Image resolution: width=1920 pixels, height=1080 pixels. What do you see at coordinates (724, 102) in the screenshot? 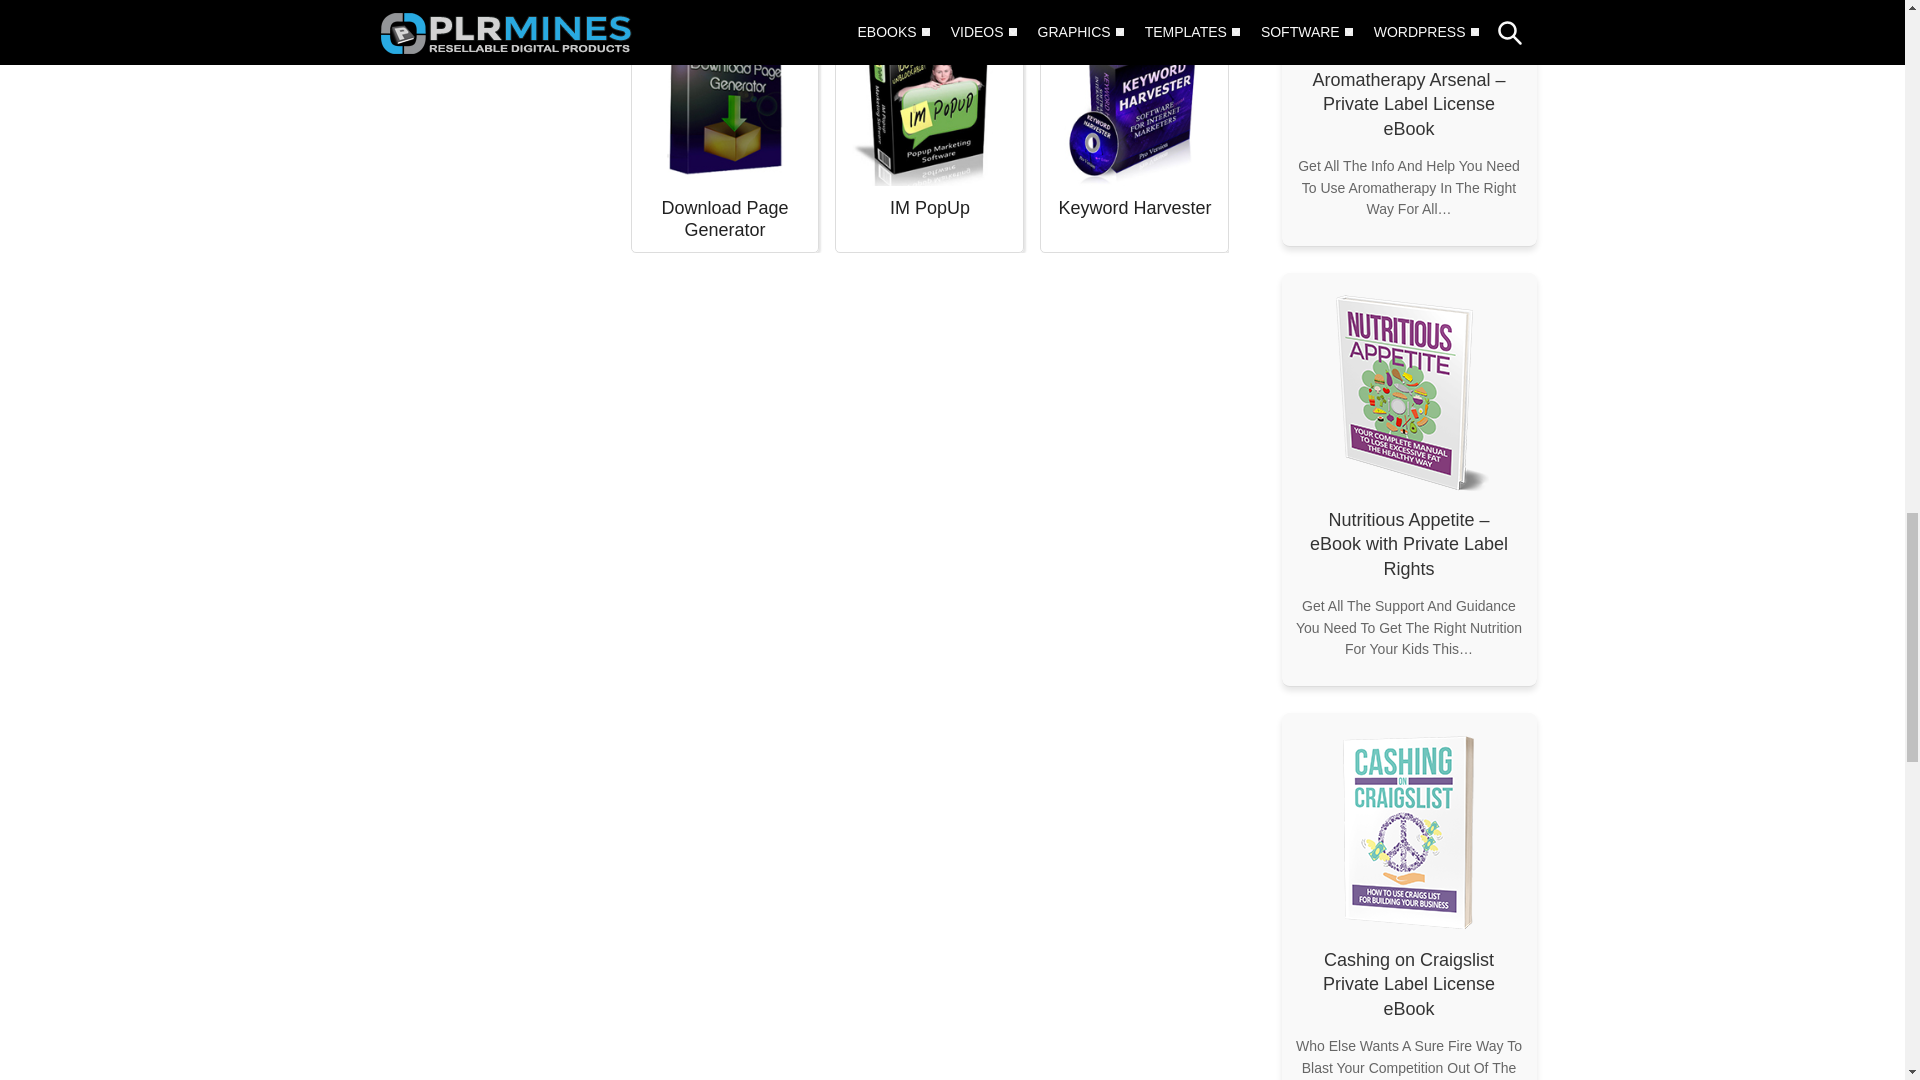
I see `Download Page Generator` at bounding box center [724, 102].